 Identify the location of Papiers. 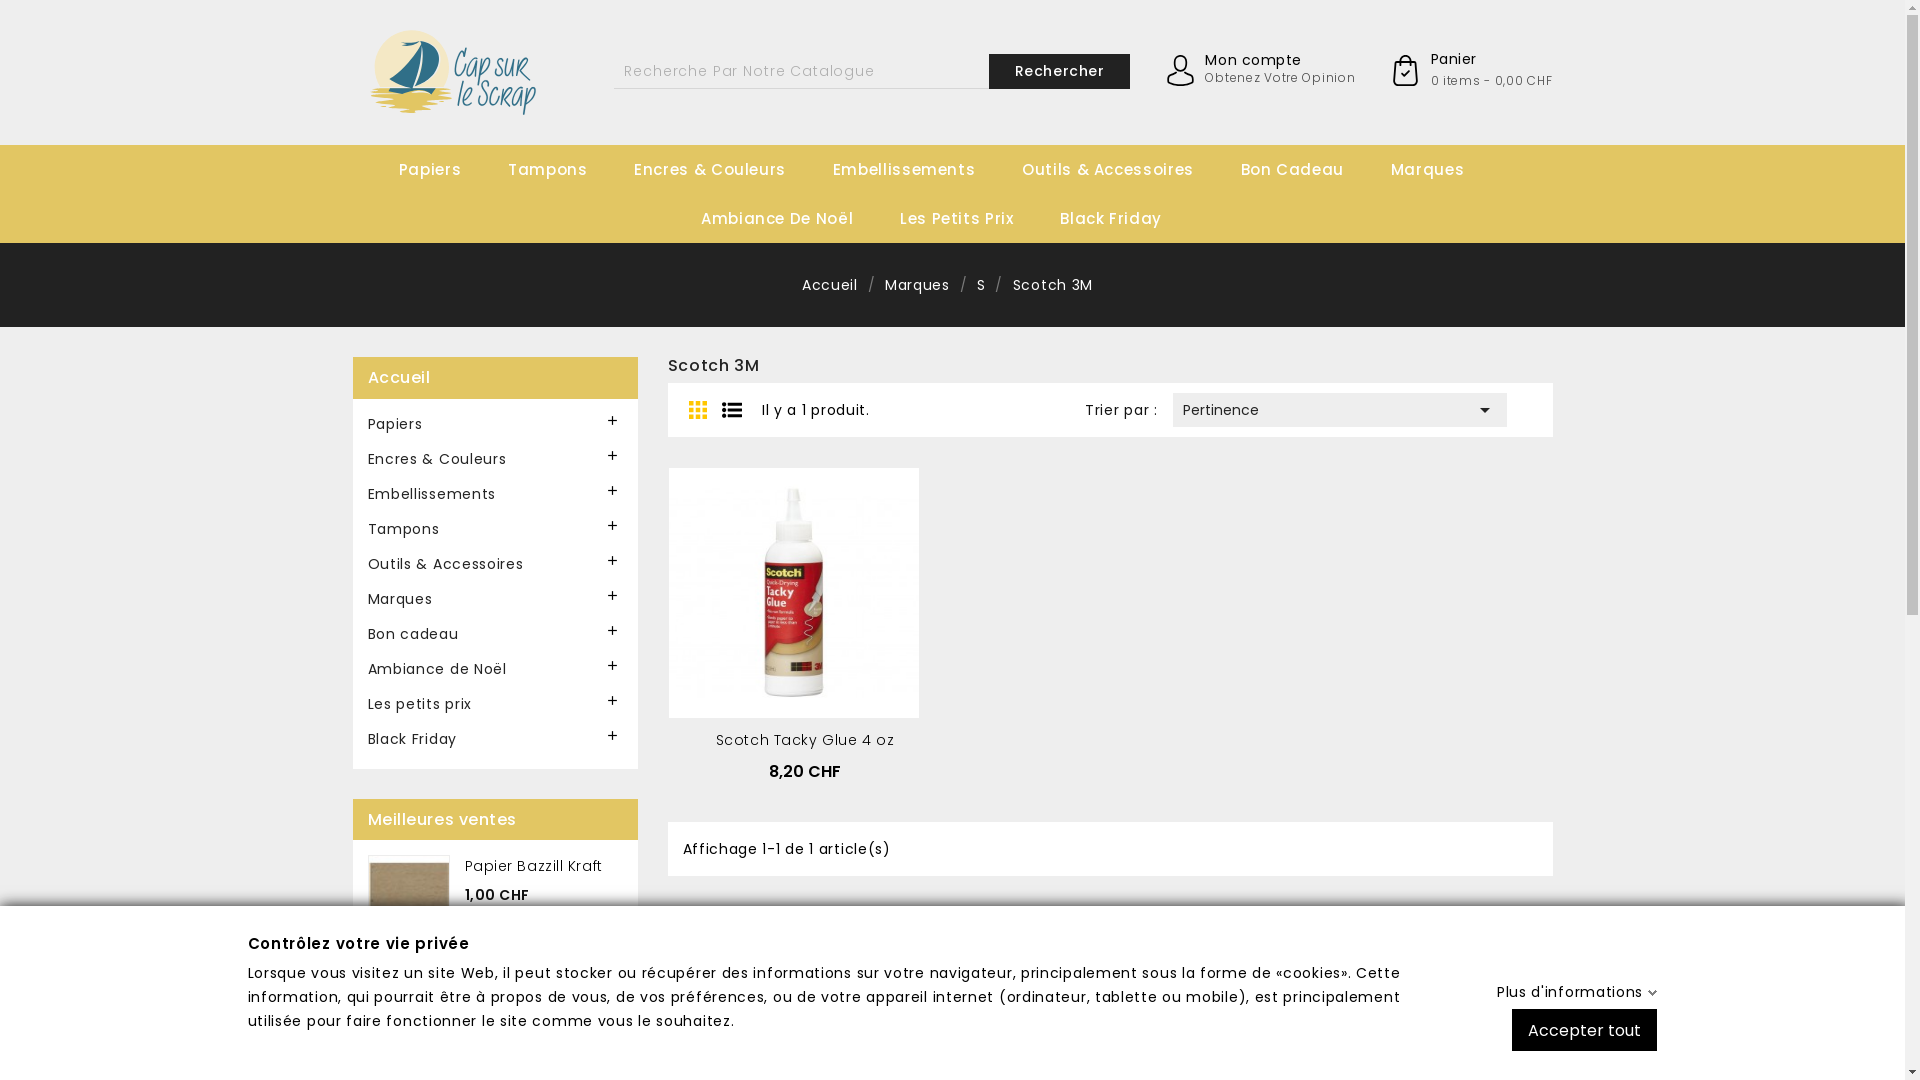
(451, 170).